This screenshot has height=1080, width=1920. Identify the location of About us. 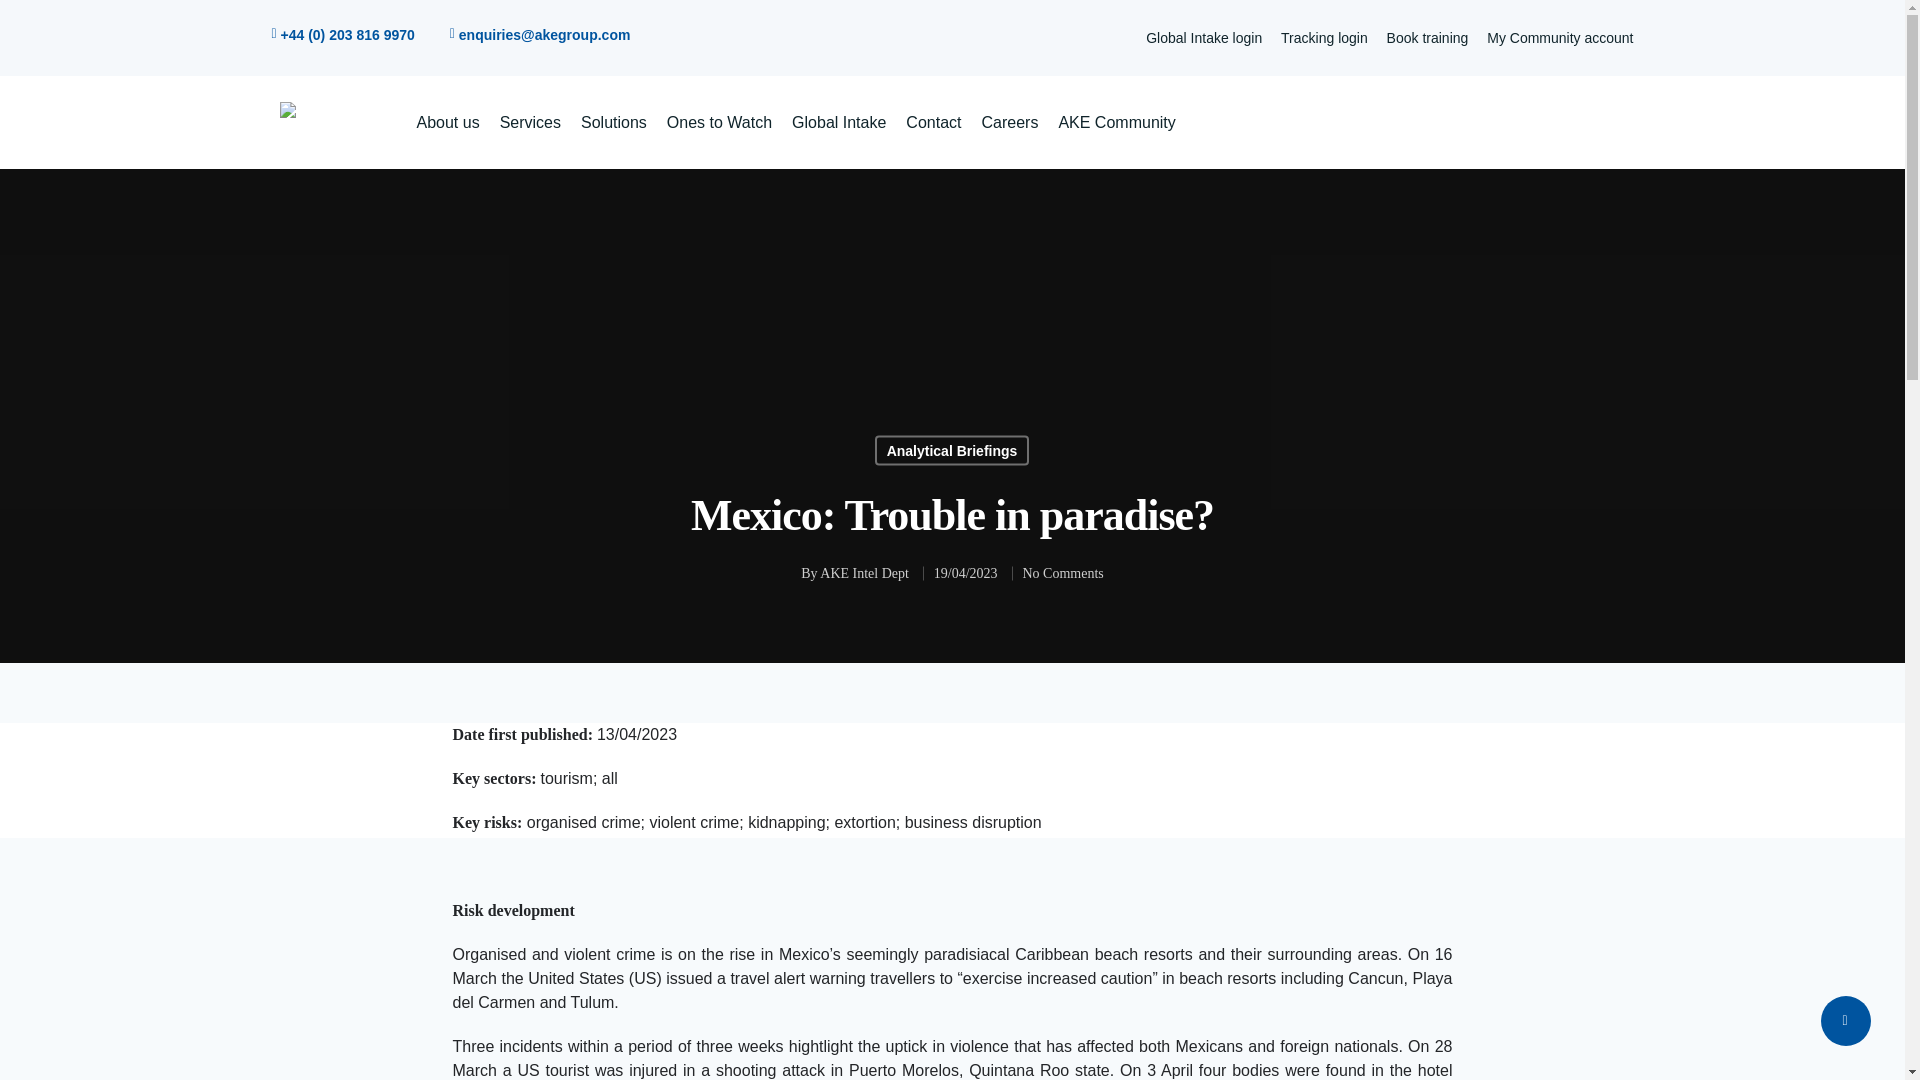
(447, 122).